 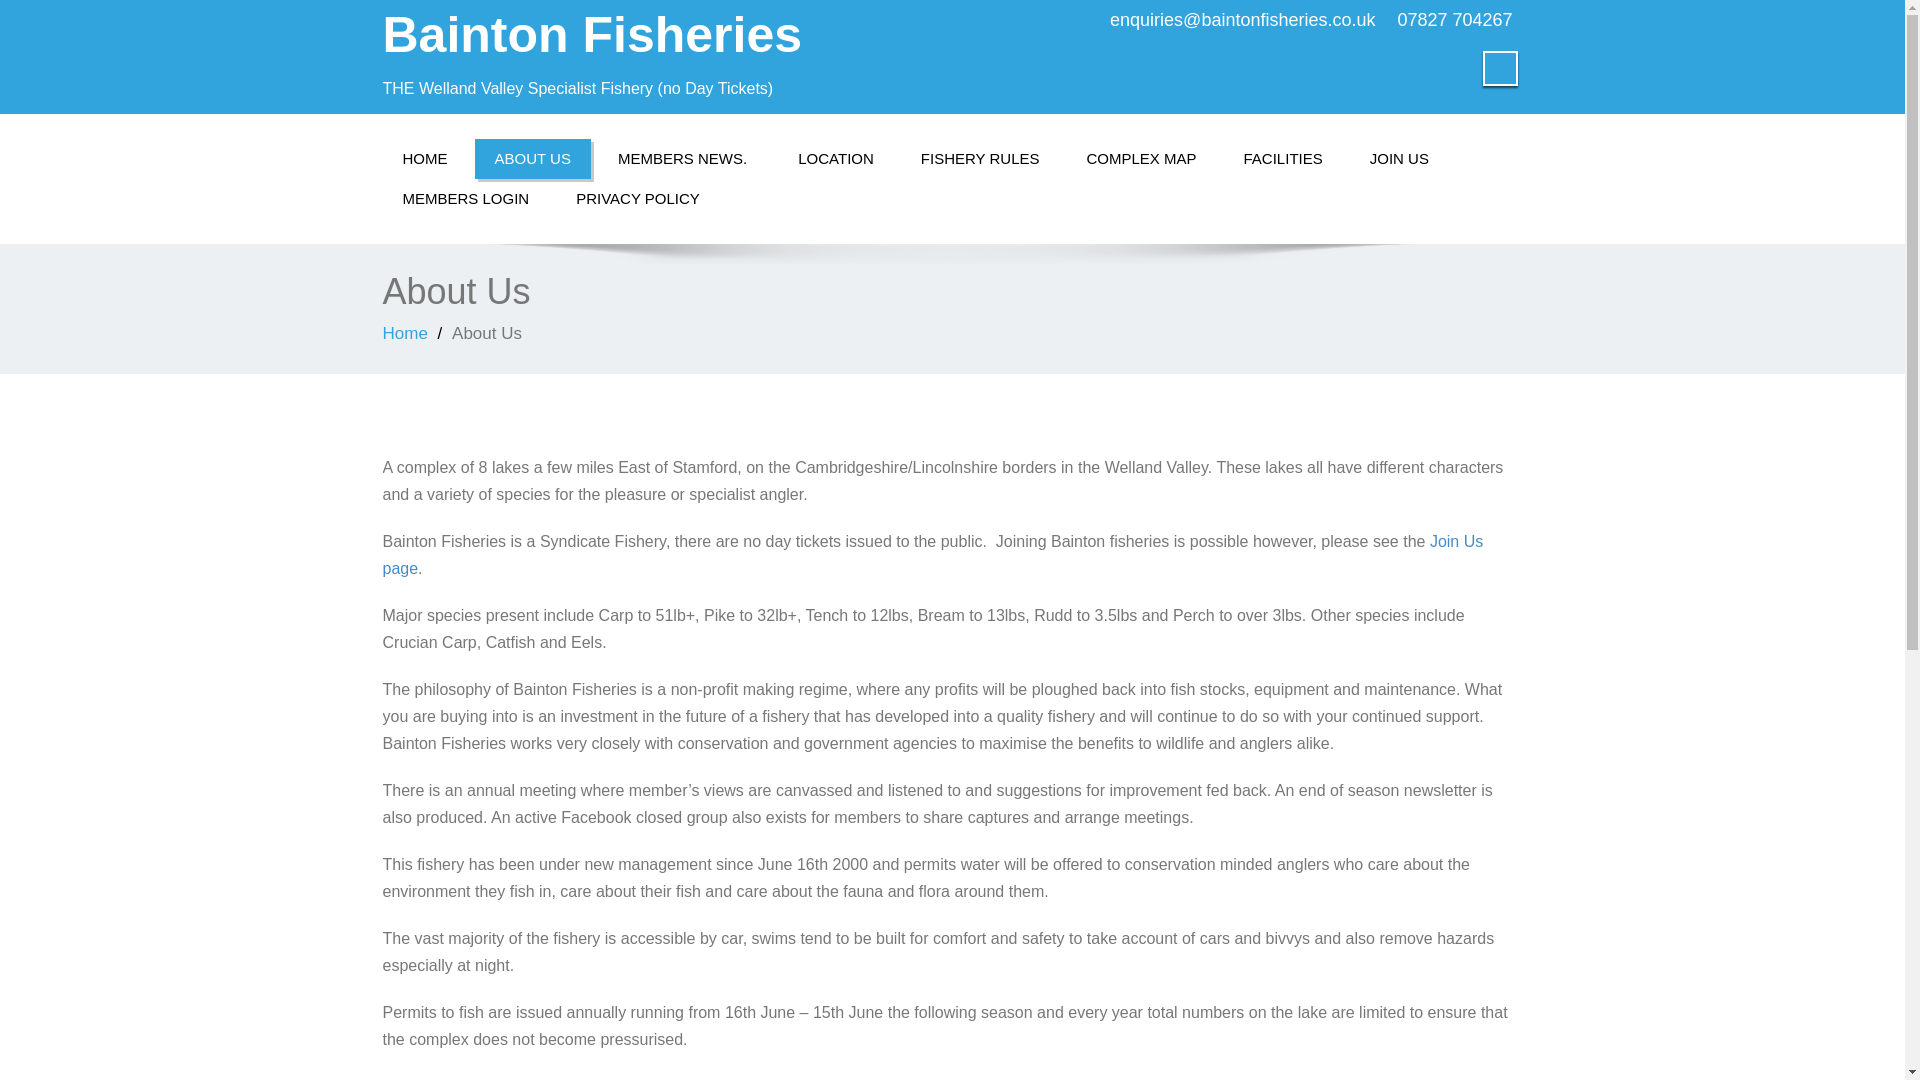 What do you see at coordinates (932, 554) in the screenshot?
I see `Join Us page` at bounding box center [932, 554].